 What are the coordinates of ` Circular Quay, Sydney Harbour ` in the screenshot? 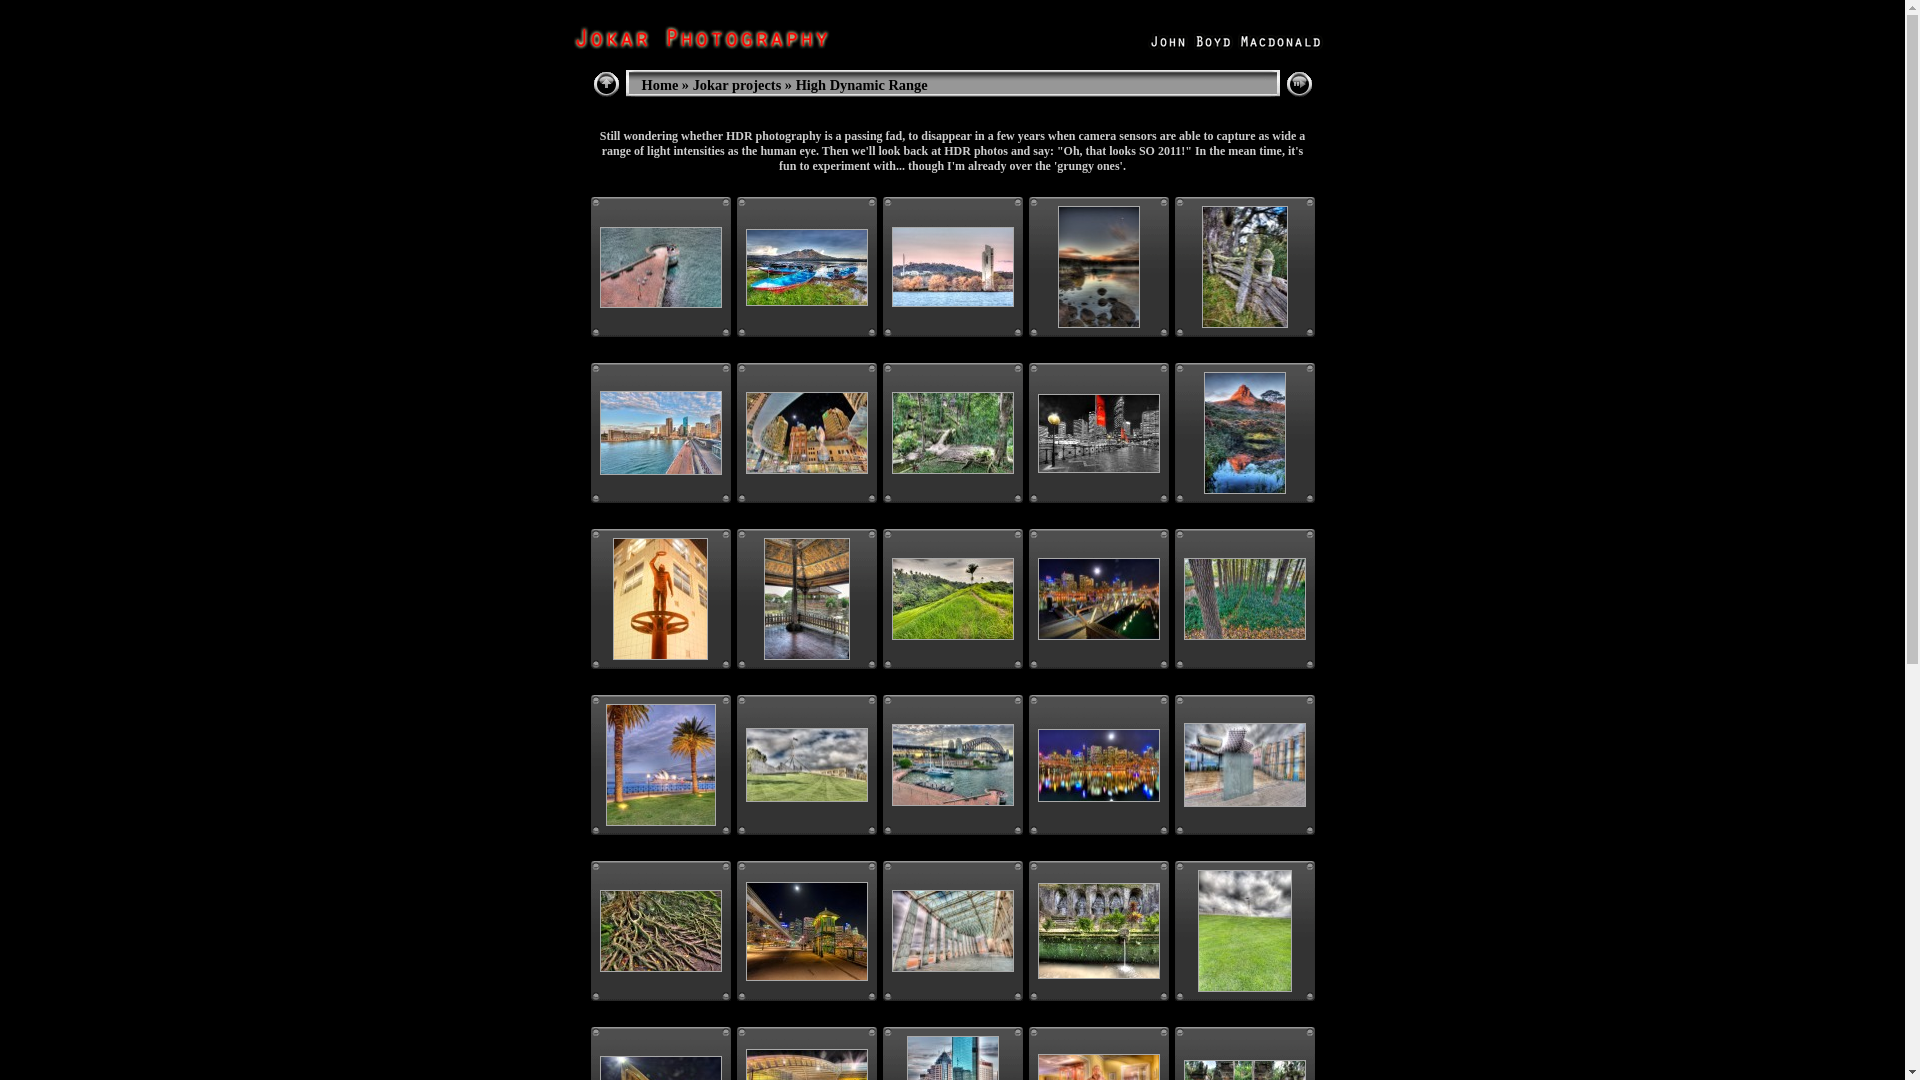 It's located at (661, 433).